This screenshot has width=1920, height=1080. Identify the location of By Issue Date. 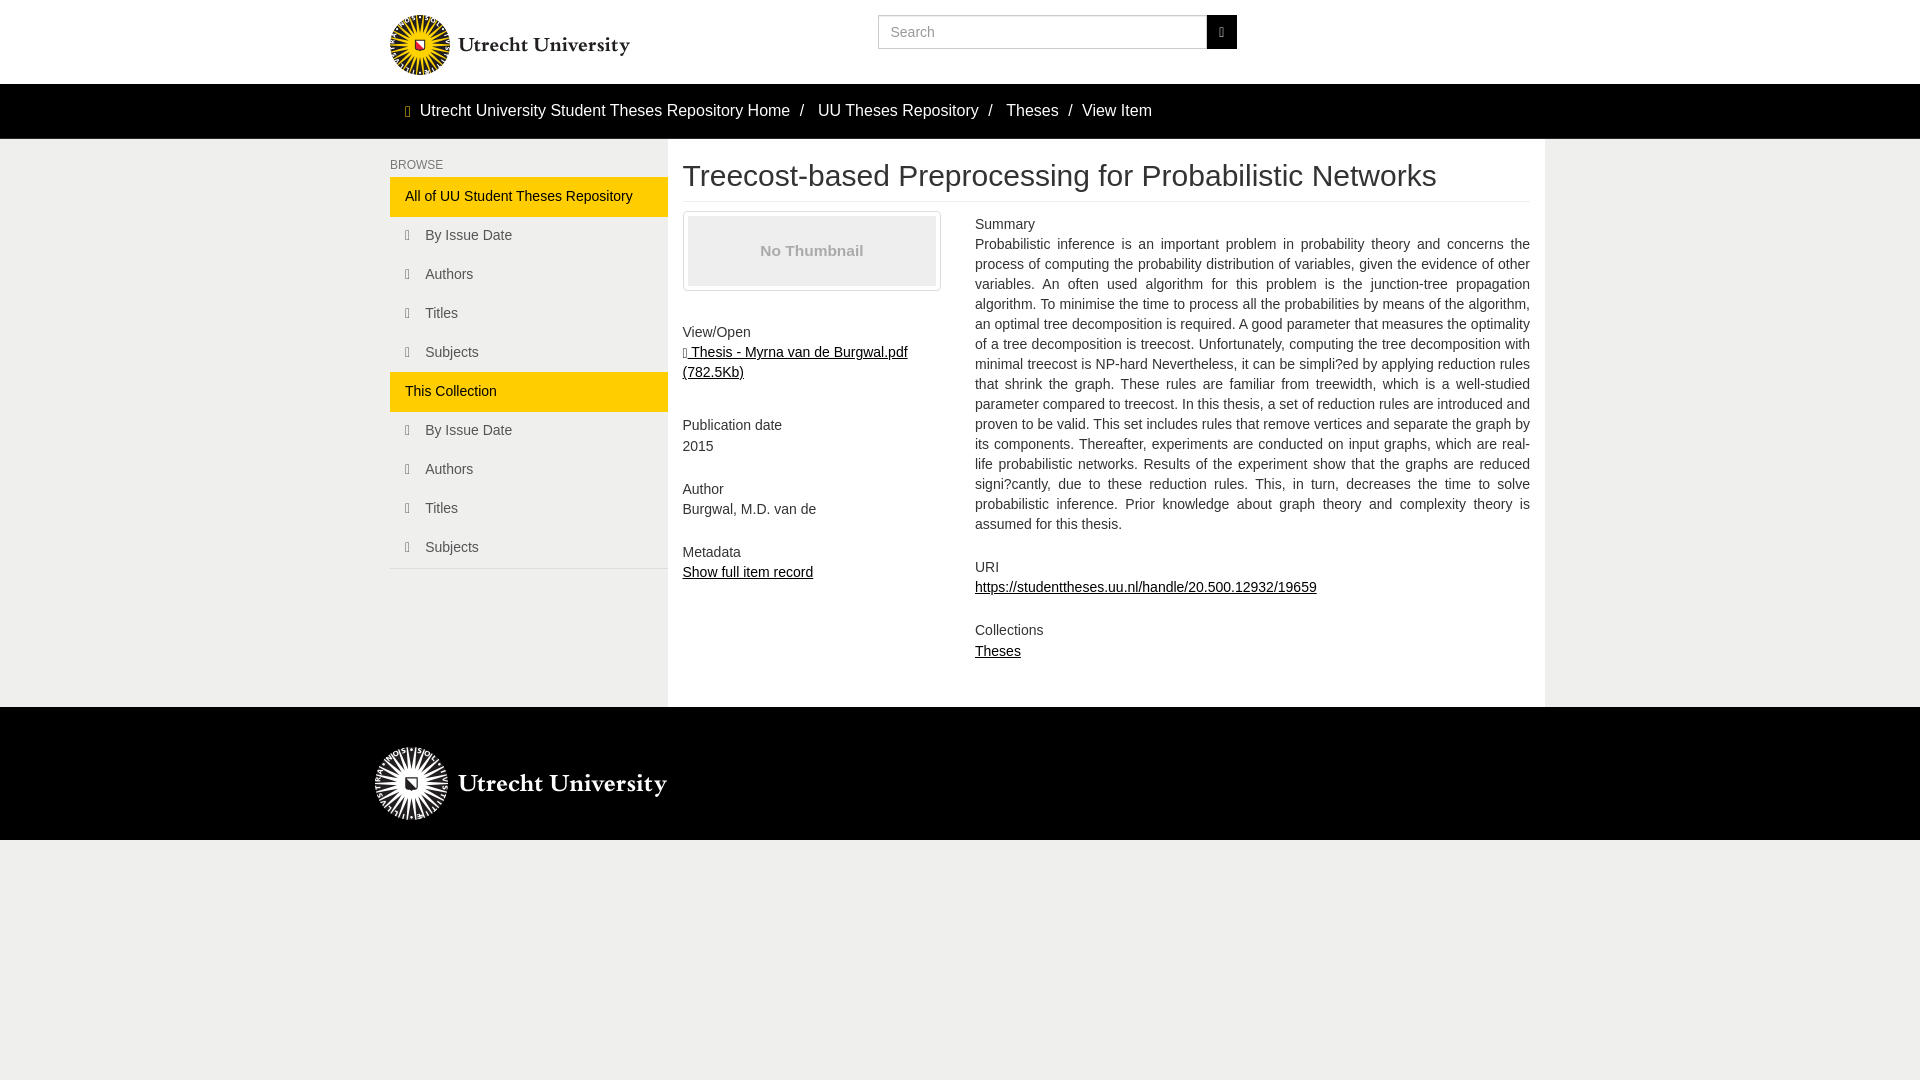
(528, 431).